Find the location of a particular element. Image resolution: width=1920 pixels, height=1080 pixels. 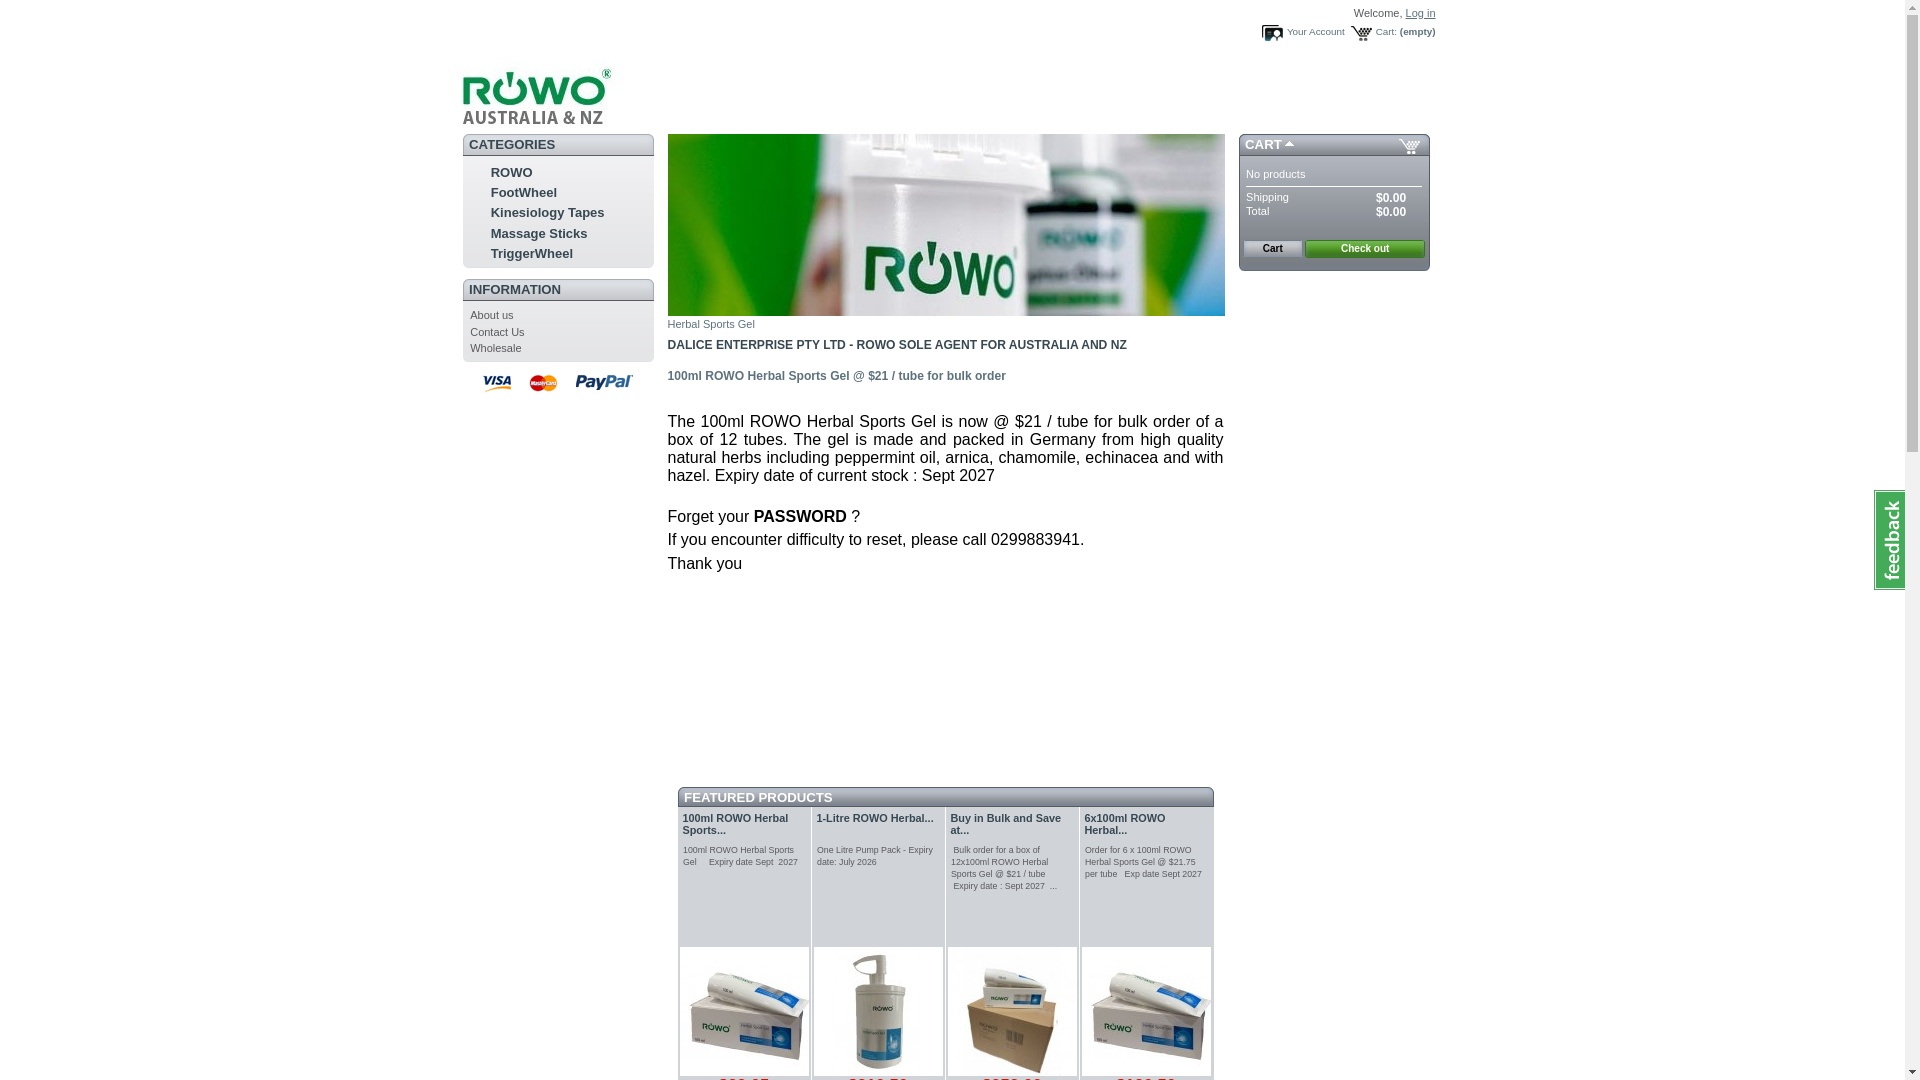

Kinesiology Tapes is located at coordinates (548, 212).